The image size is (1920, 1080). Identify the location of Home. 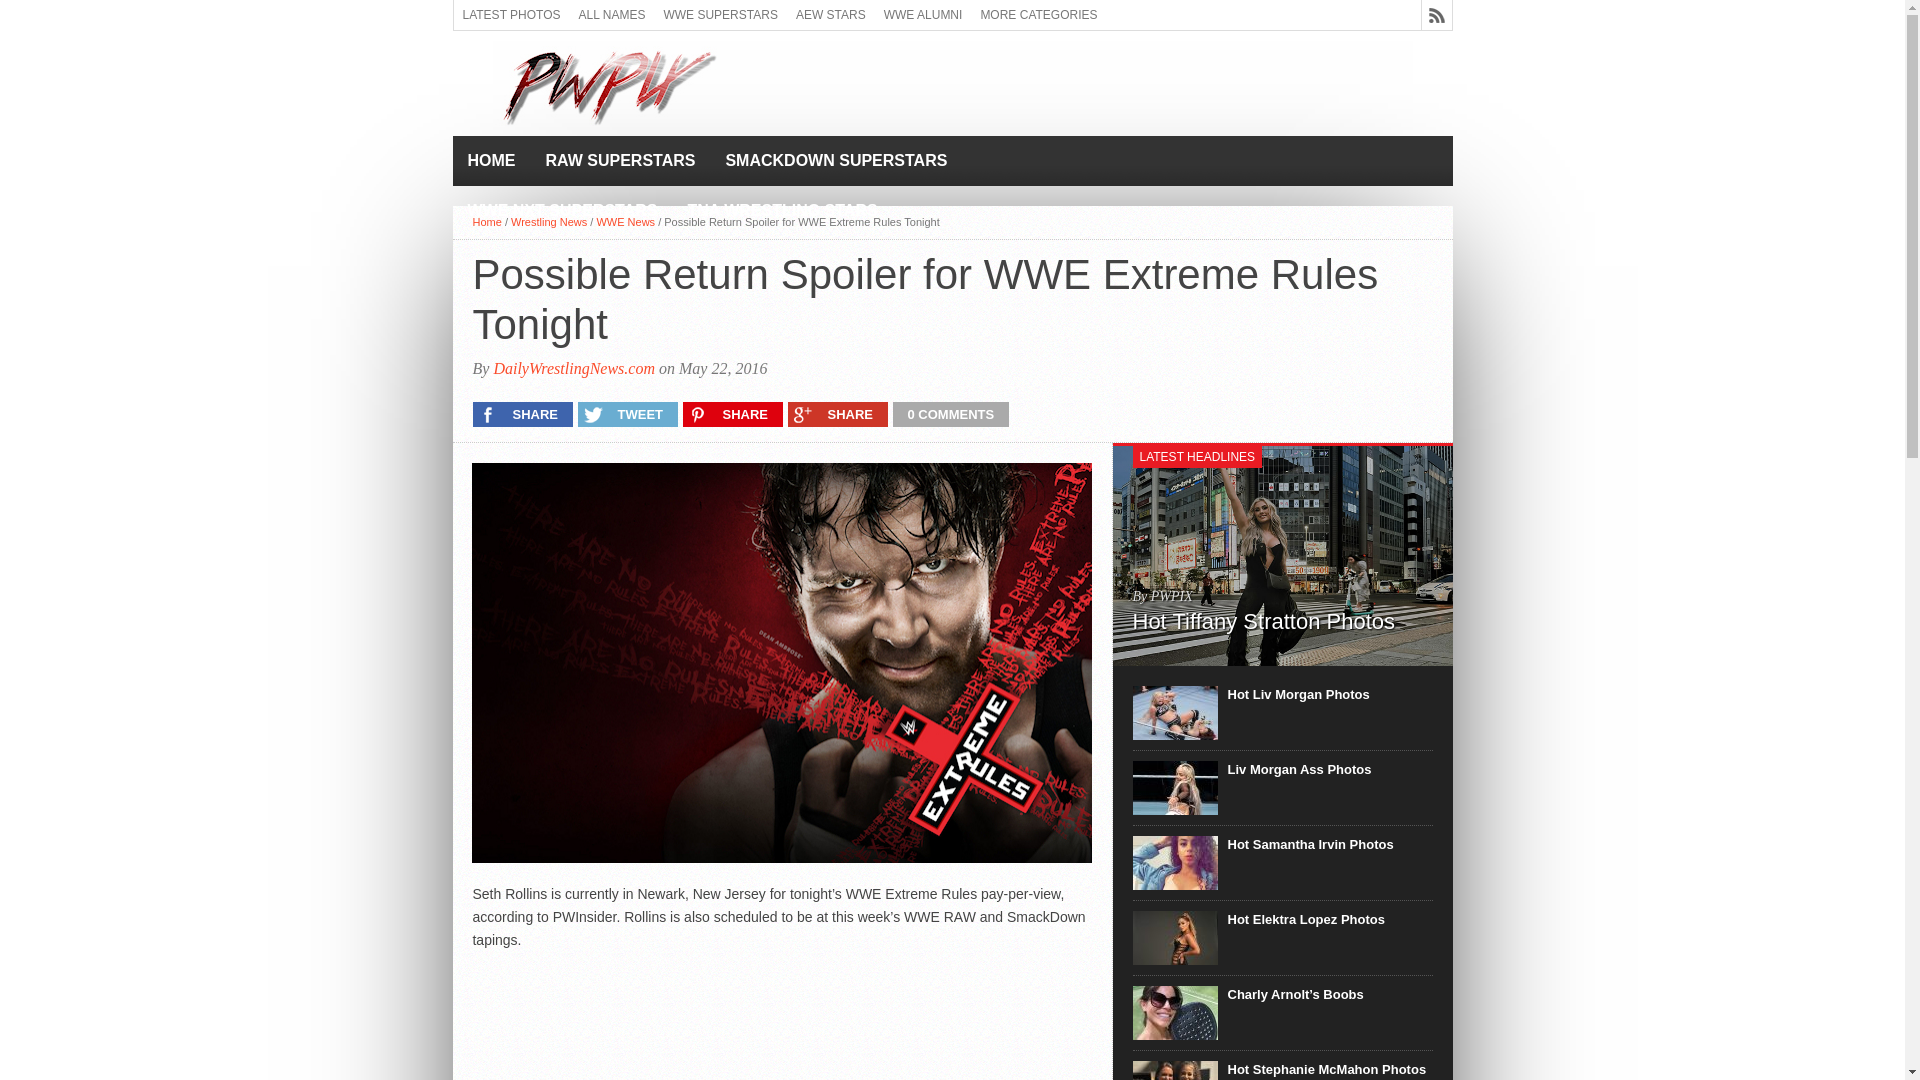
(486, 222).